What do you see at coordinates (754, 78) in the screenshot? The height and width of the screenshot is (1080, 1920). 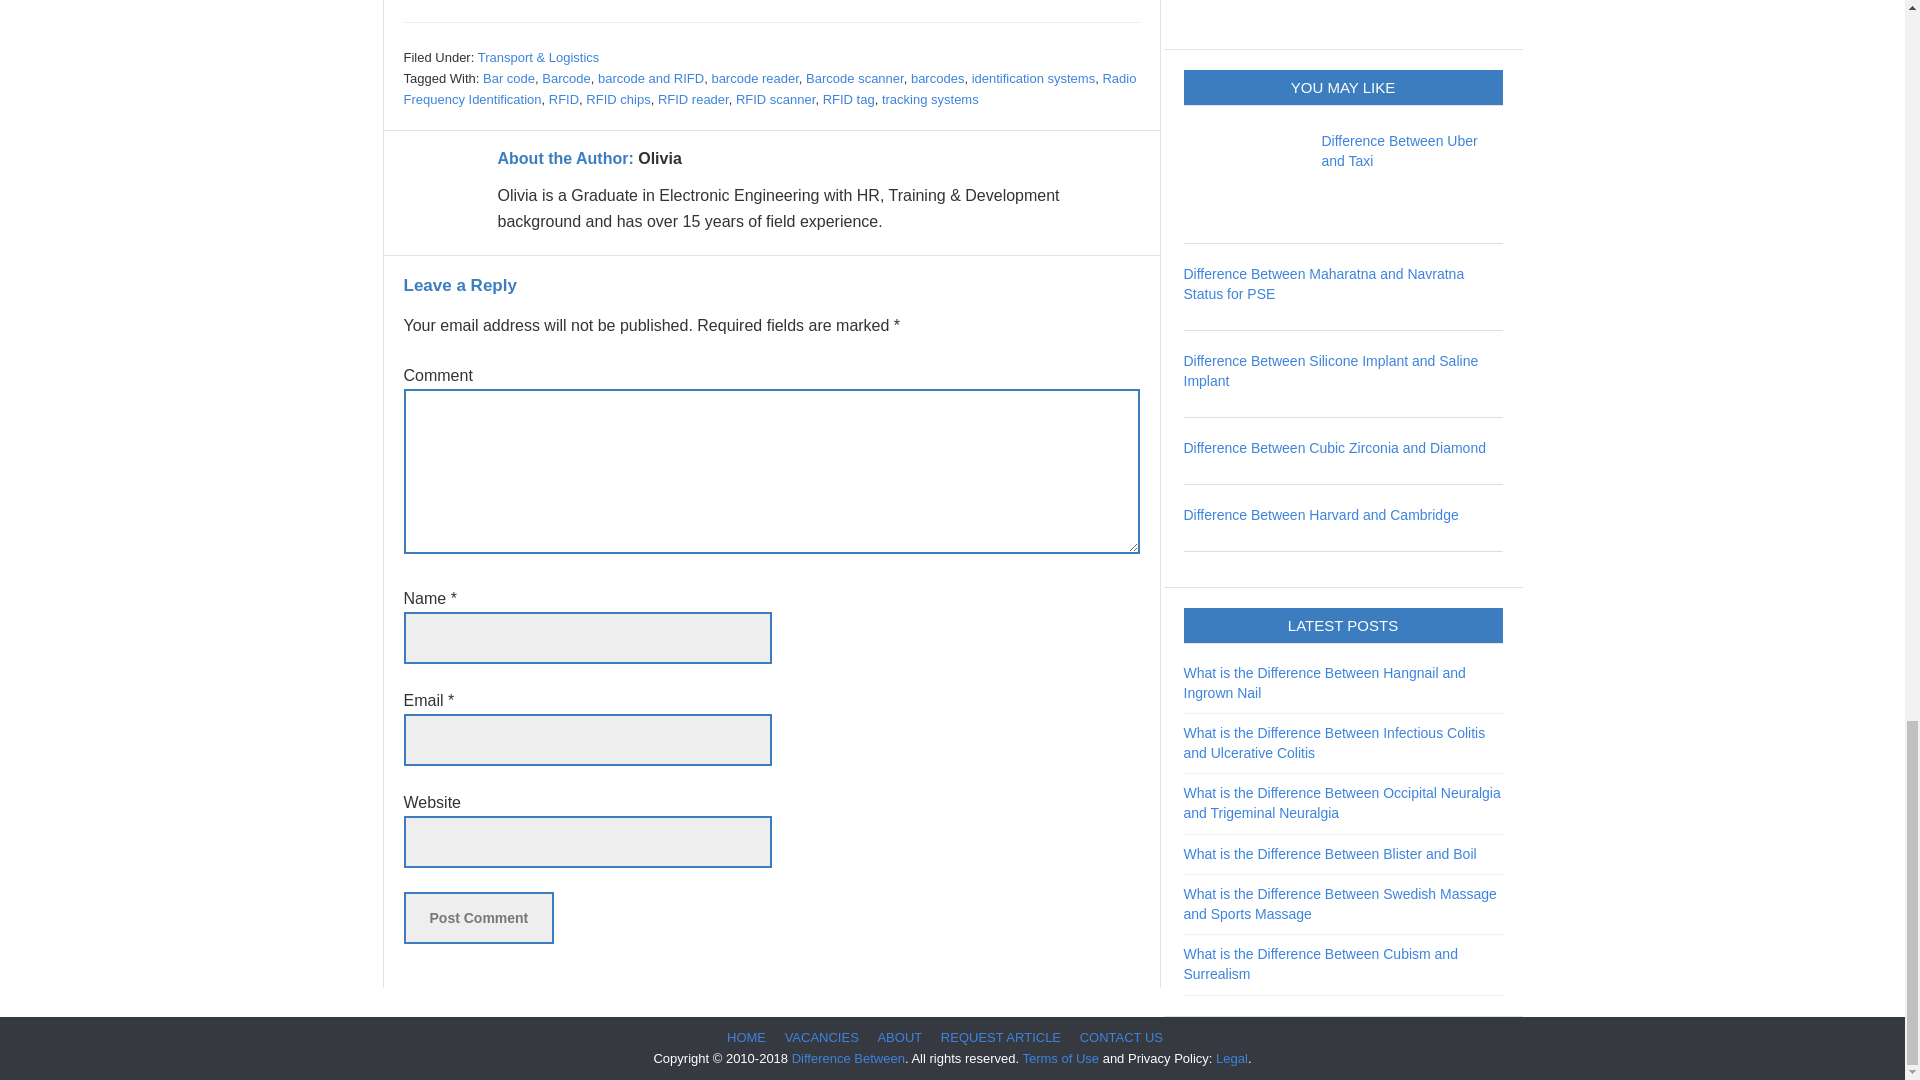 I see `barcode reader` at bounding box center [754, 78].